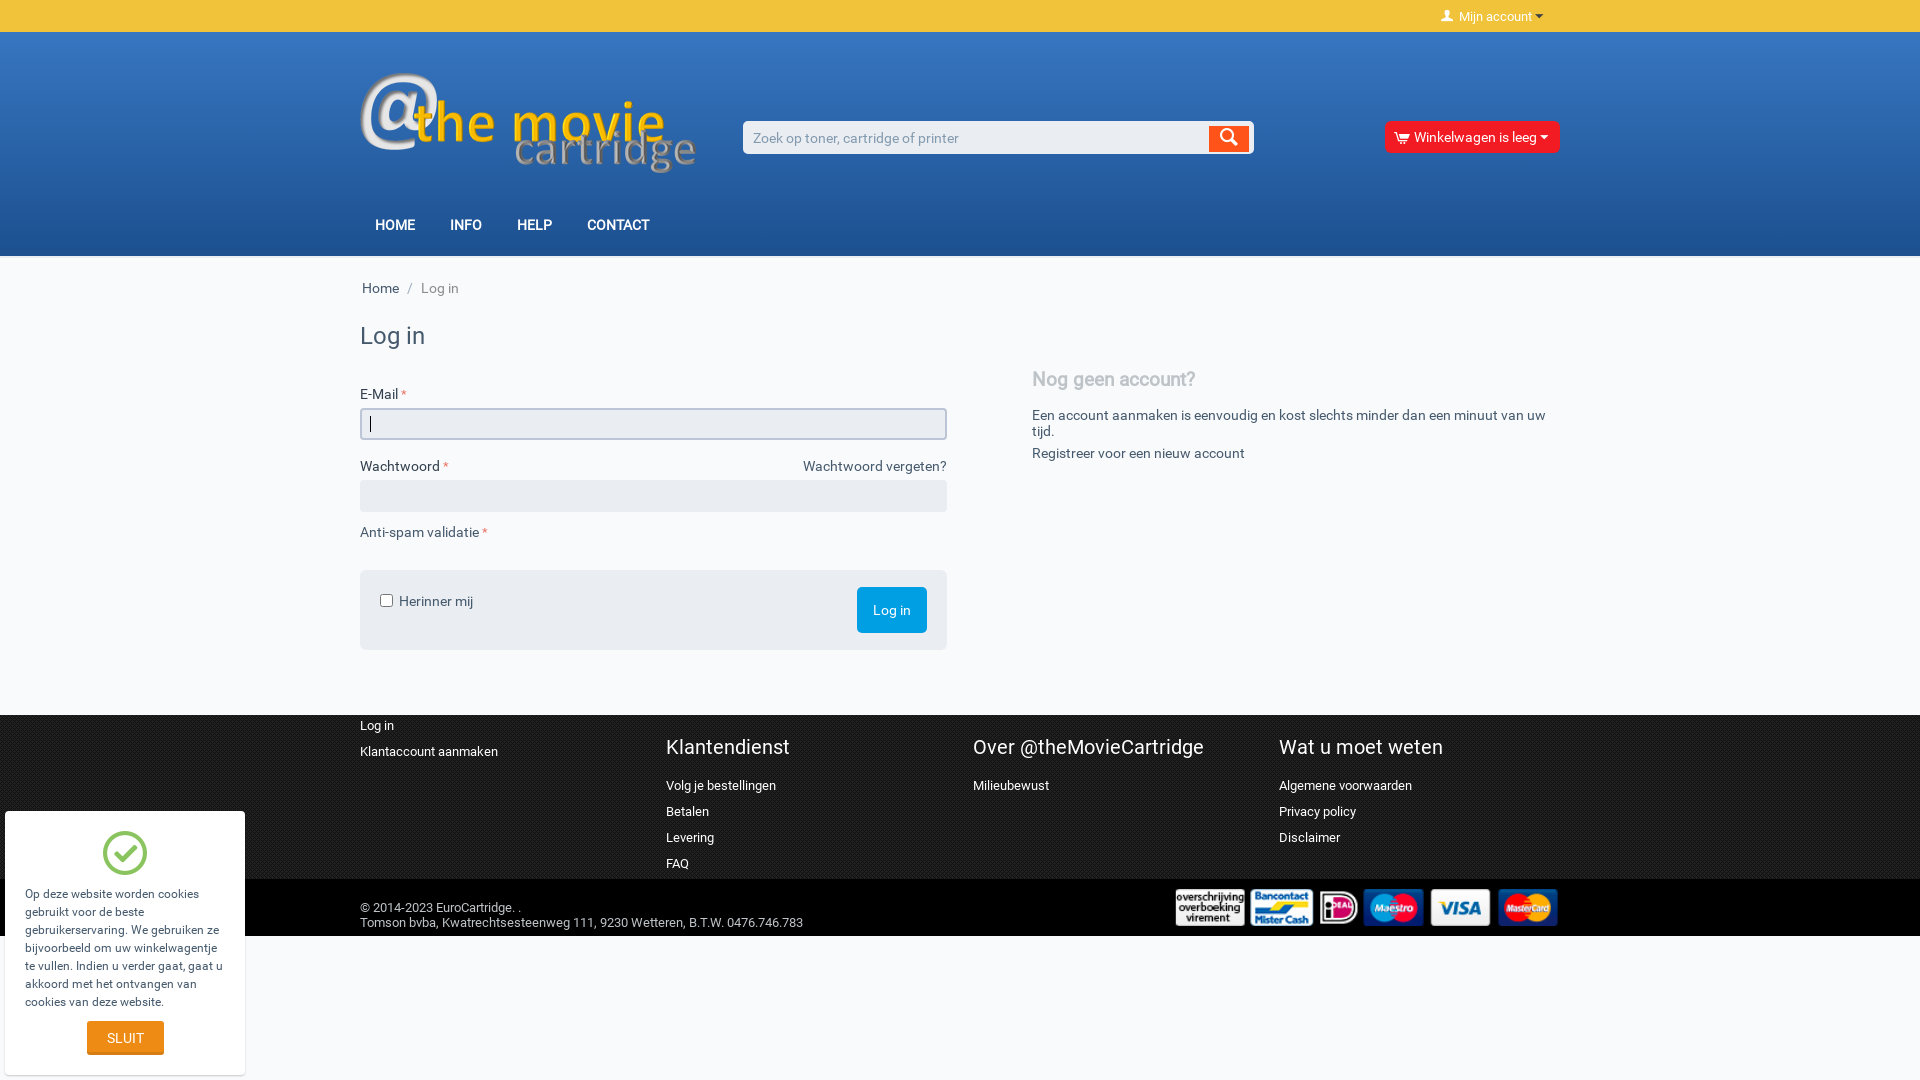  Describe the element at coordinates (124, 1038) in the screenshot. I see `SLUIT` at that location.